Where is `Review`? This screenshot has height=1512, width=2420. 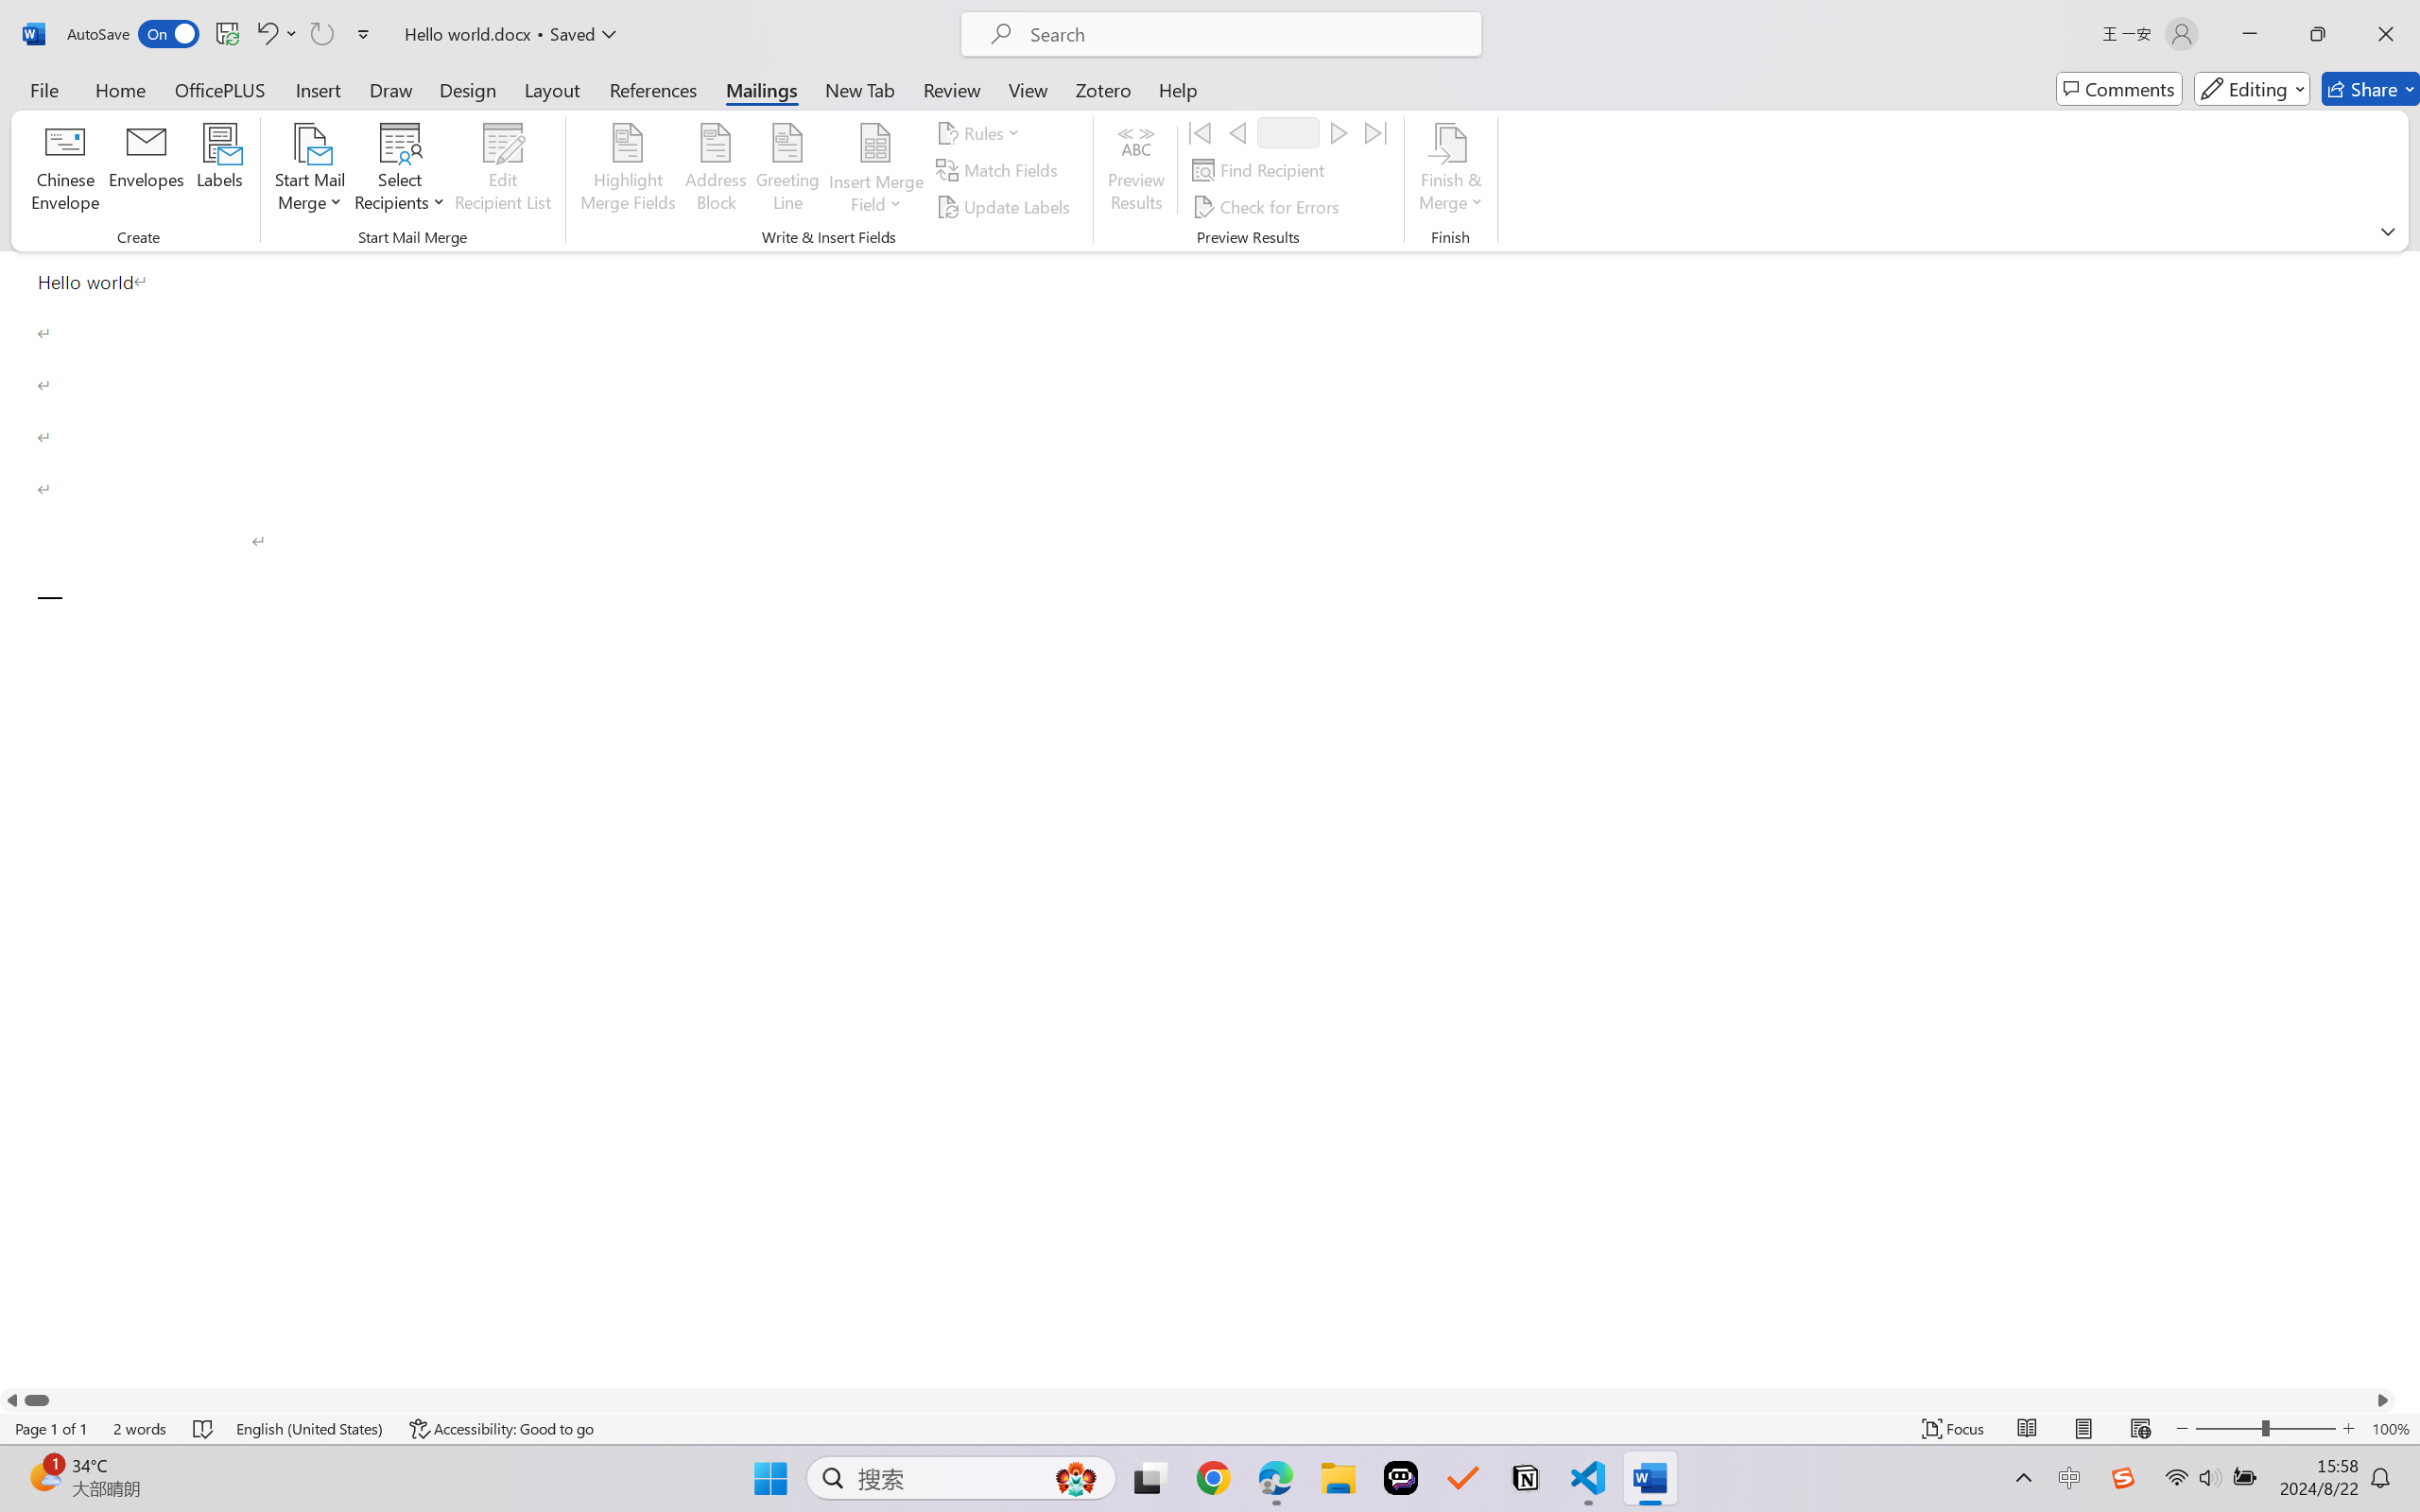
Review is located at coordinates (952, 89).